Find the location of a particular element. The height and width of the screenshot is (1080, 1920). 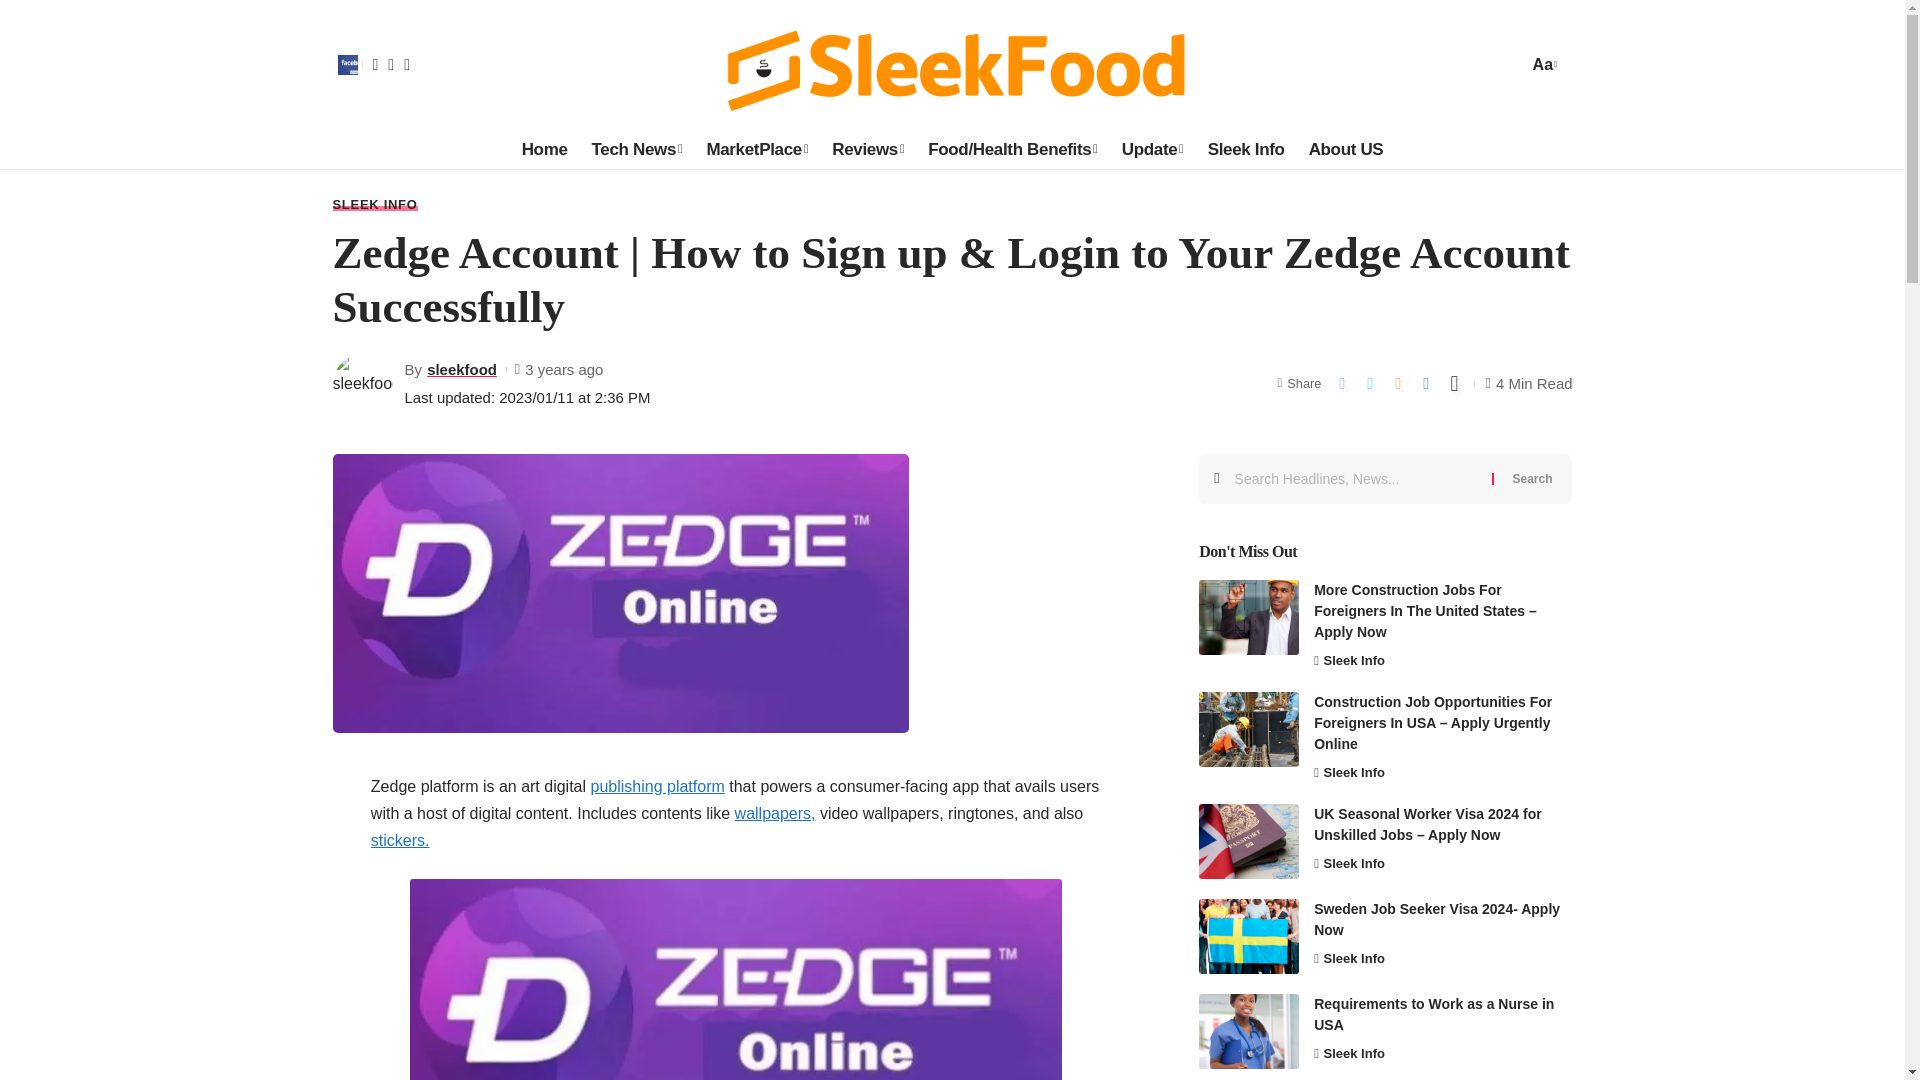

MarketPlace is located at coordinates (756, 149).